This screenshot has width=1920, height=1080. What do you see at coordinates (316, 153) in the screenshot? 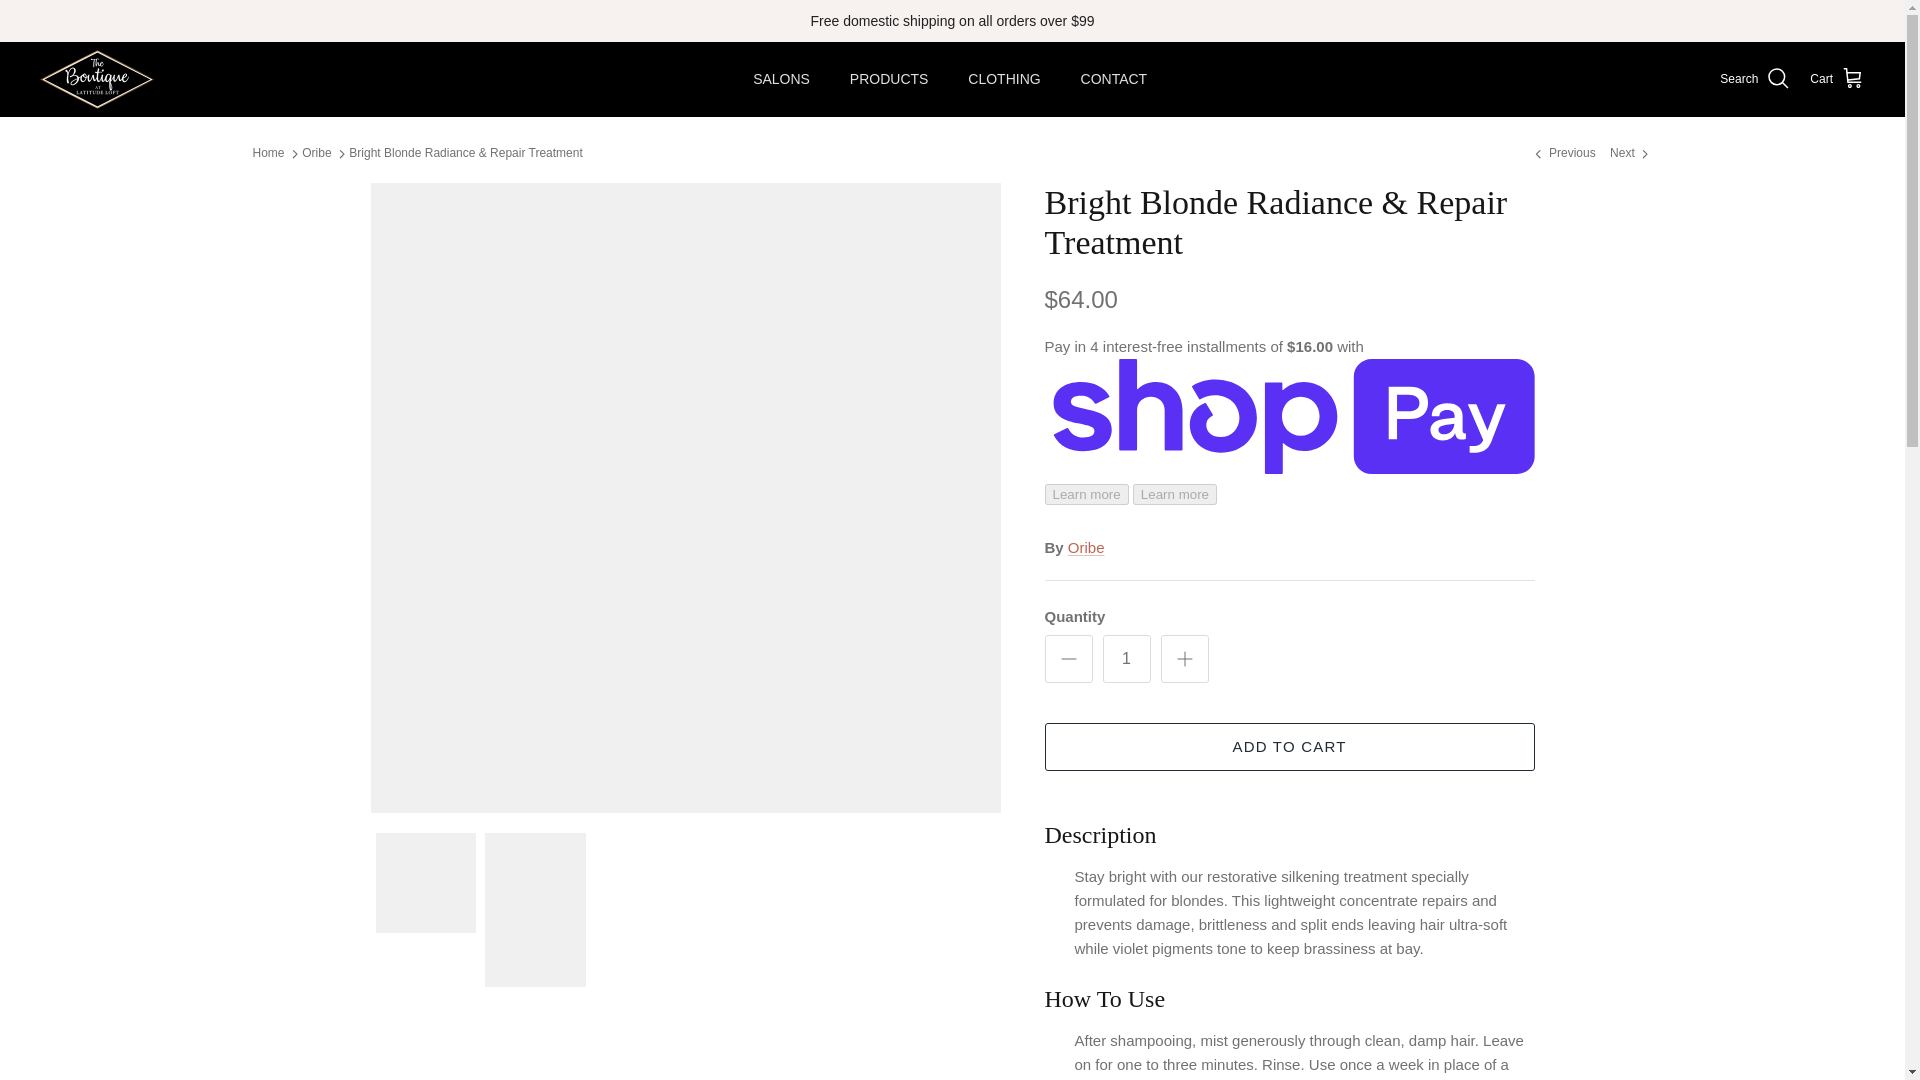
I see `Oribe` at bounding box center [316, 153].